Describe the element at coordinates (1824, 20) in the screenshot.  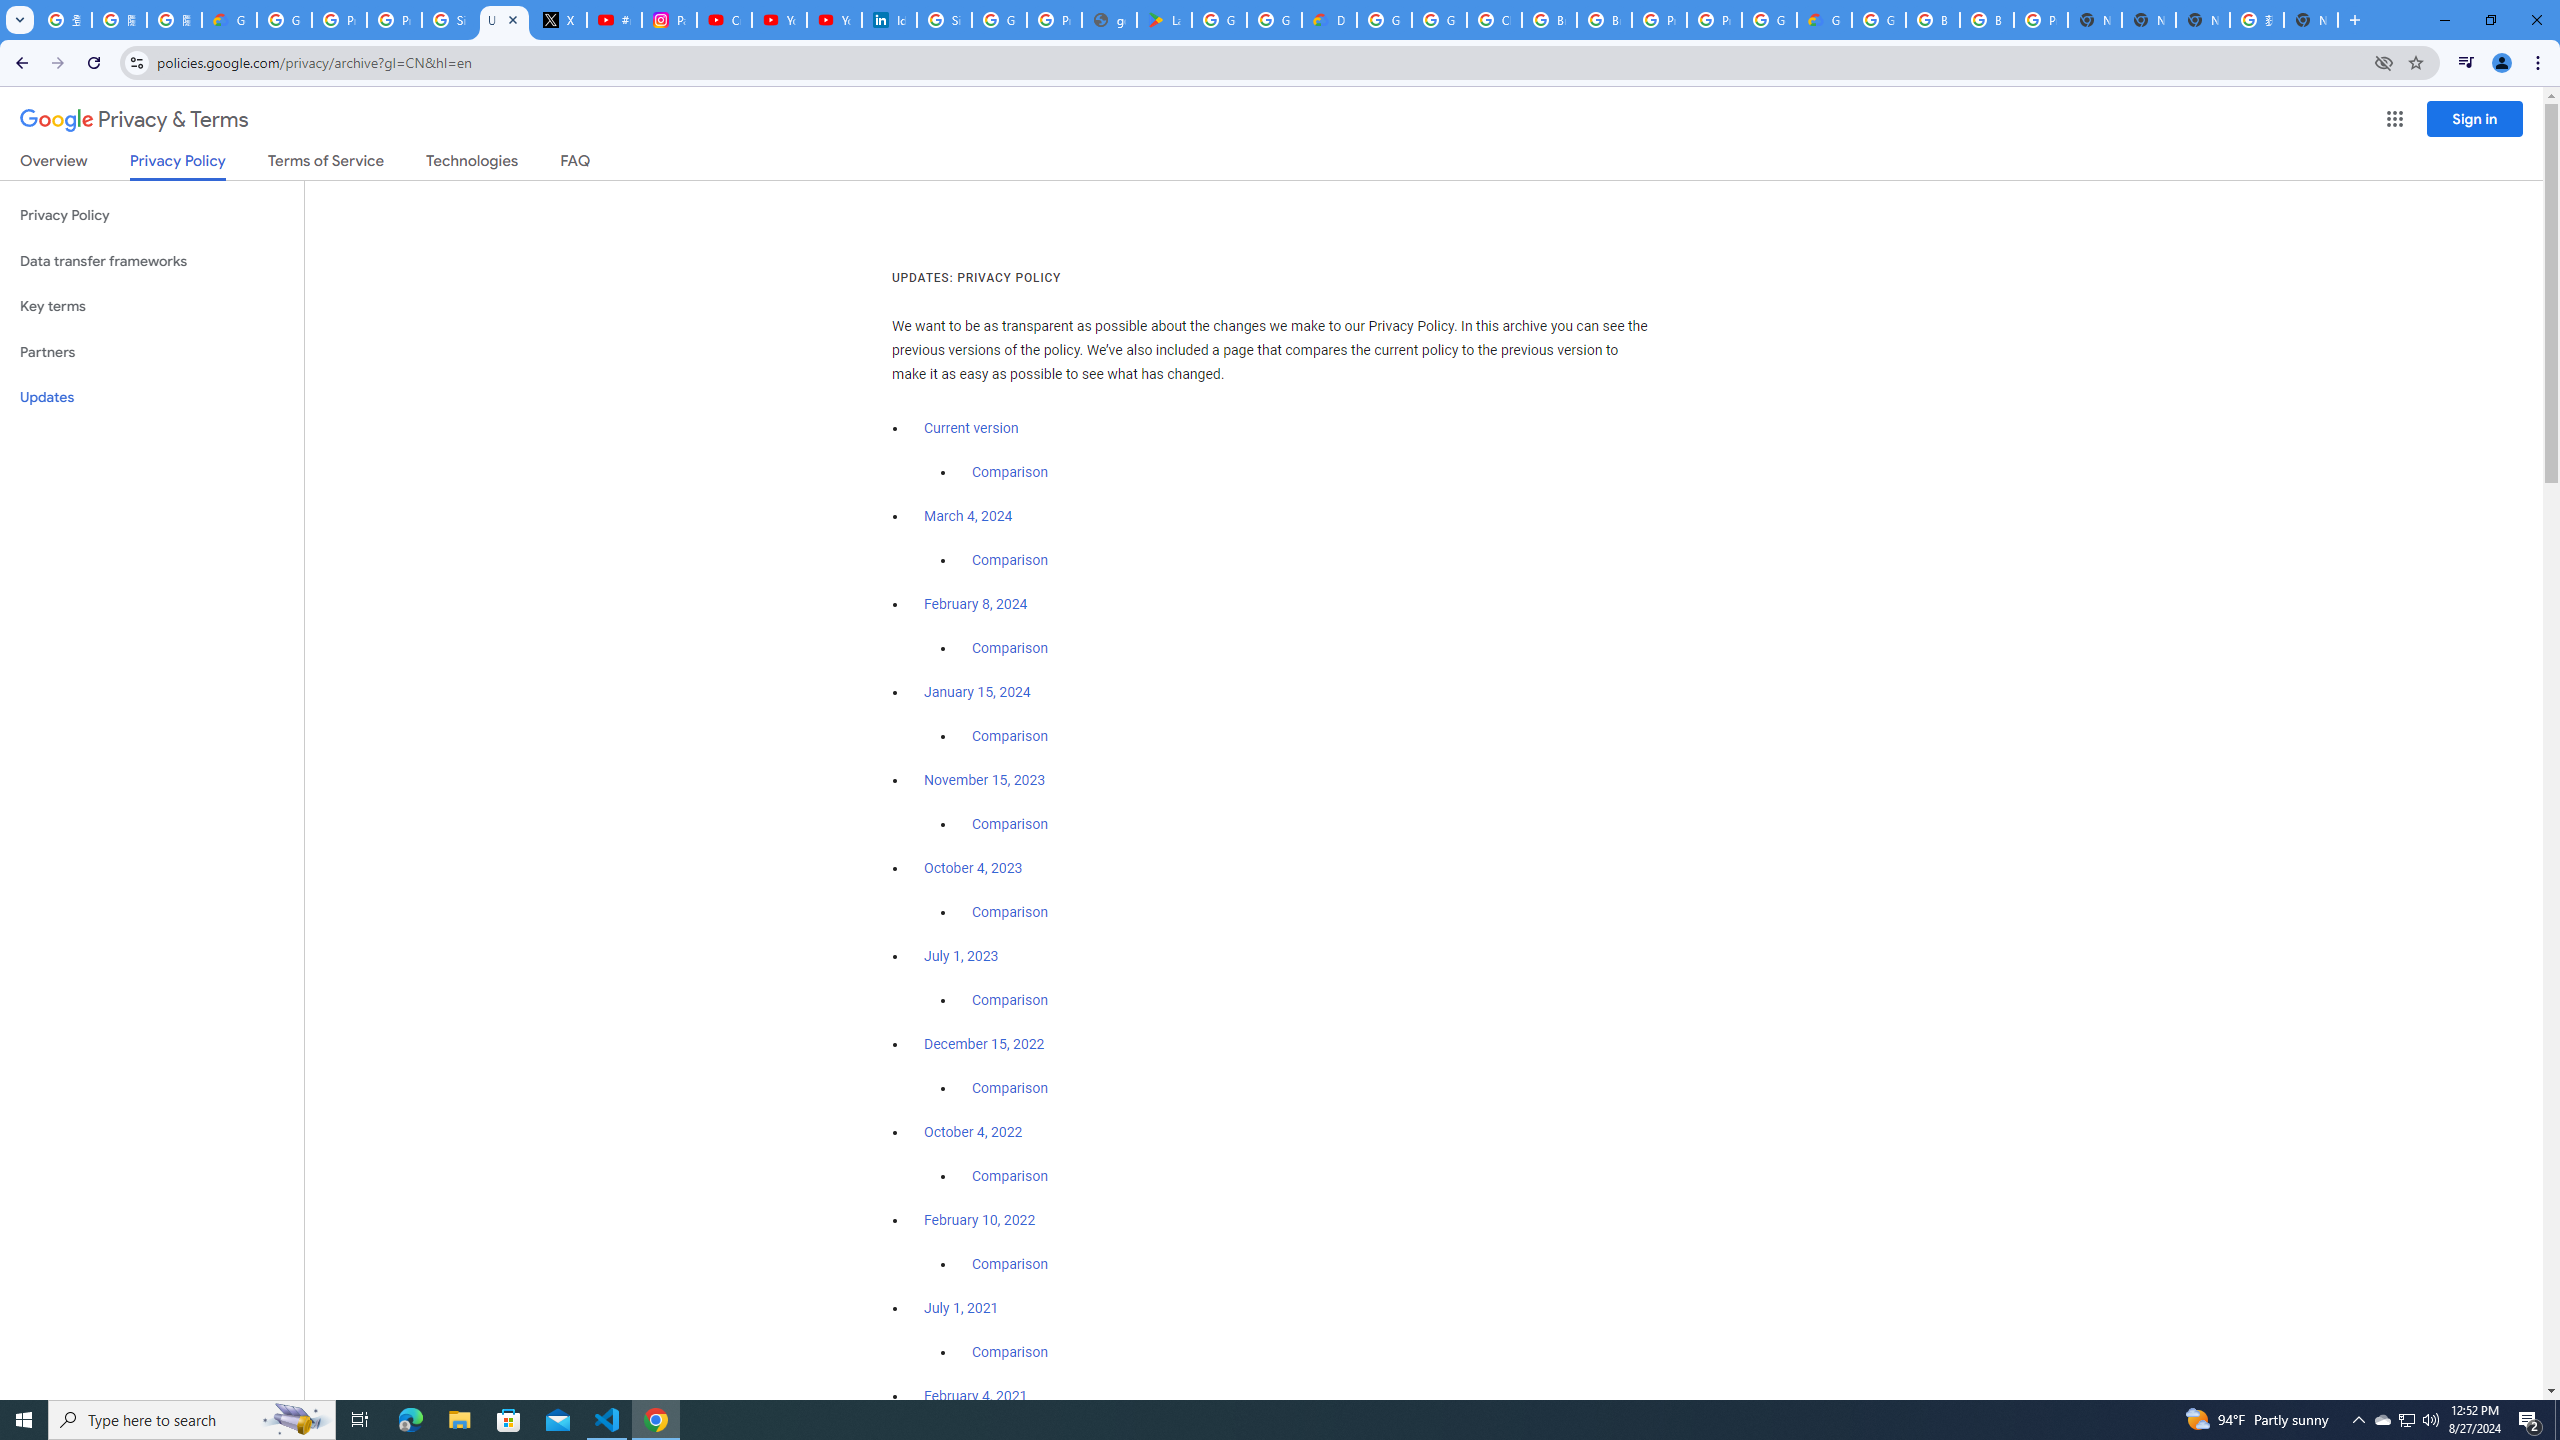
I see `Google Cloud Estimate Summary` at that location.